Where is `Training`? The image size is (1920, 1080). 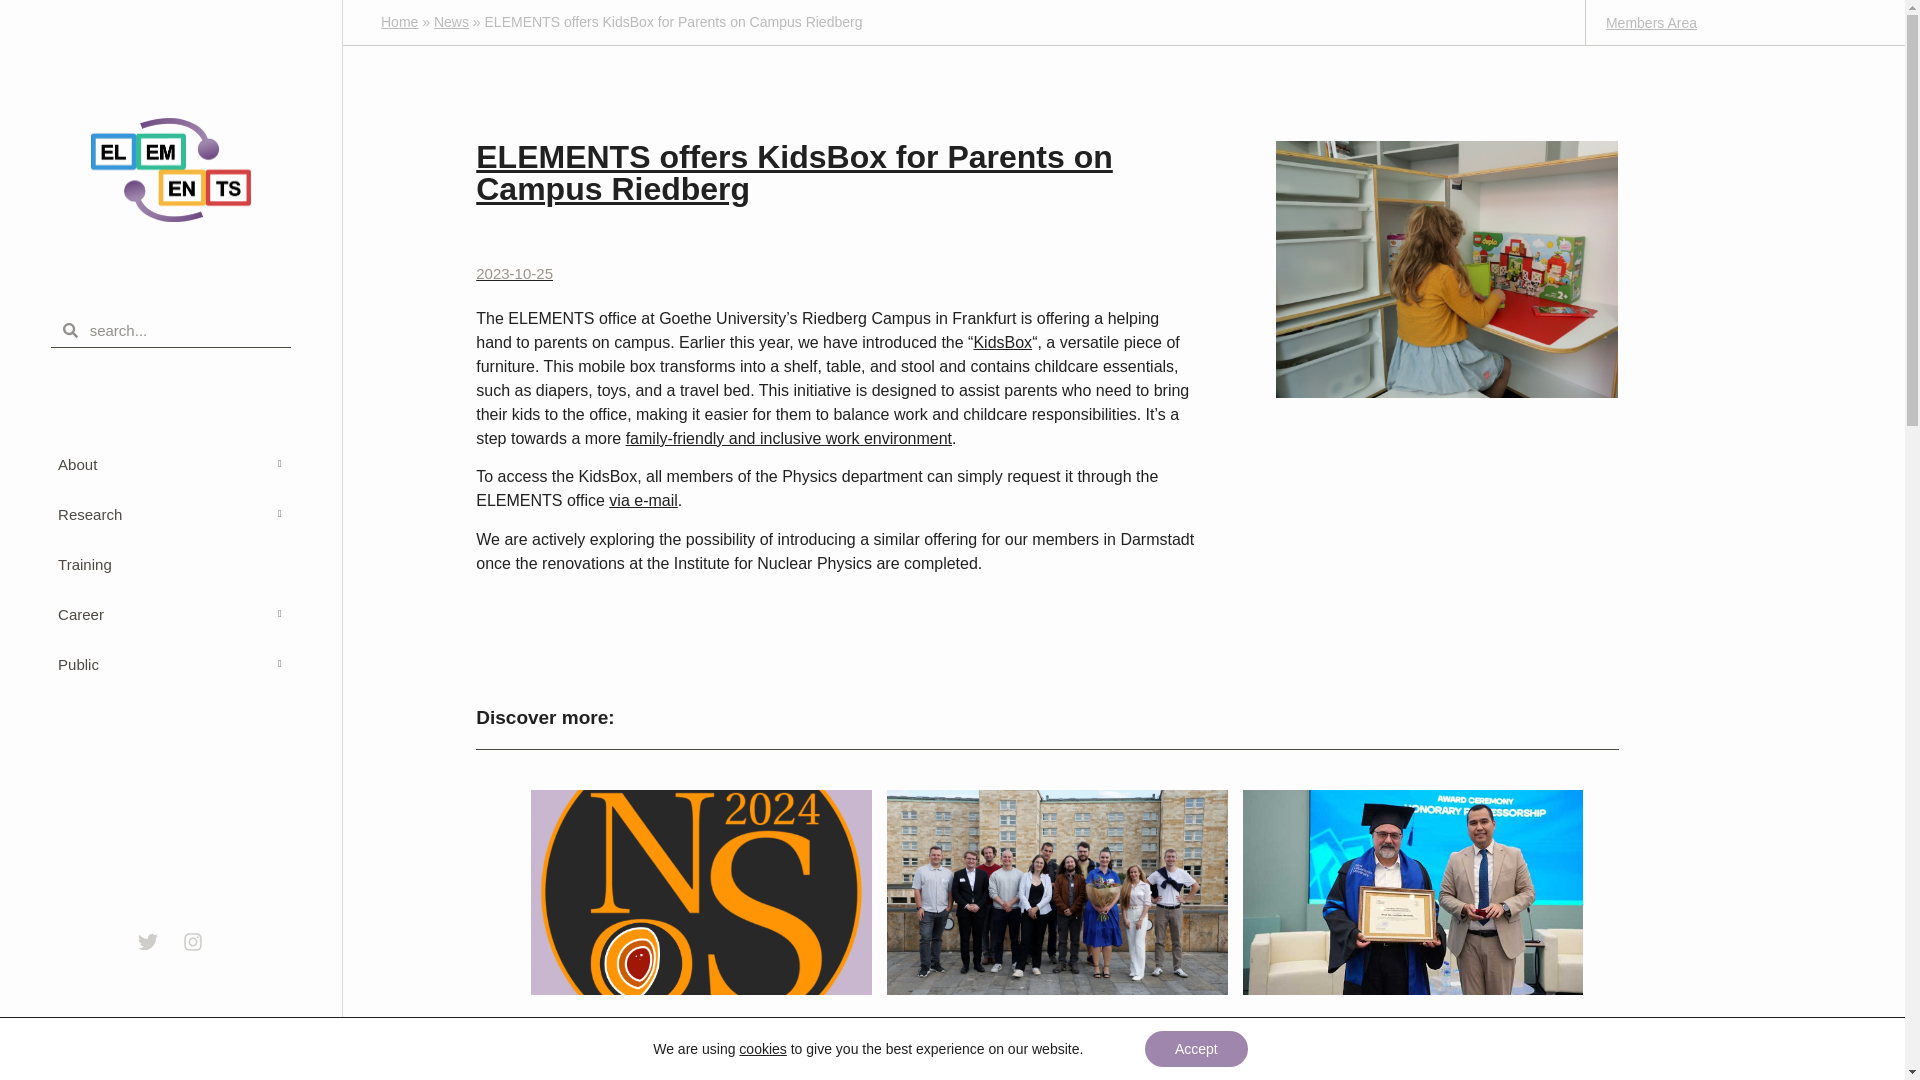
Training is located at coordinates (170, 564).